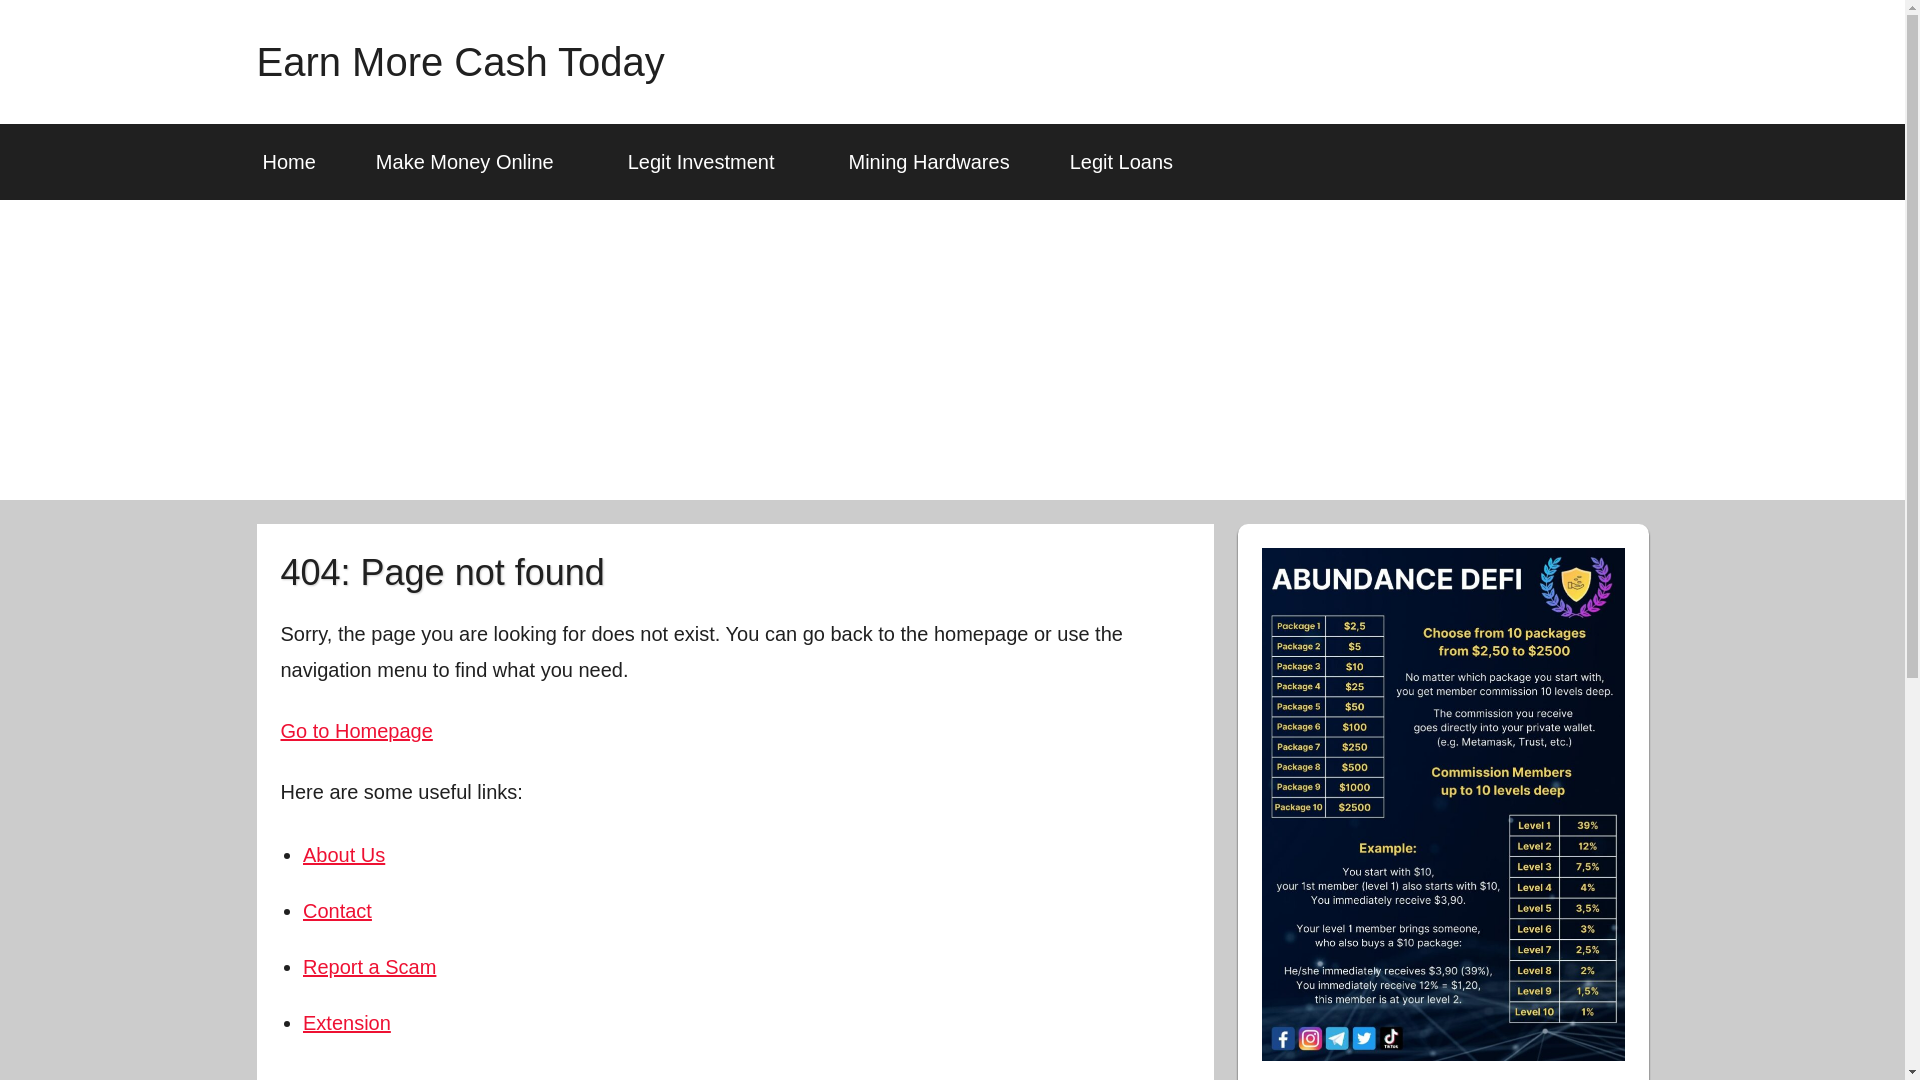  What do you see at coordinates (928, 162) in the screenshot?
I see `Mining Hardwares` at bounding box center [928, 162].